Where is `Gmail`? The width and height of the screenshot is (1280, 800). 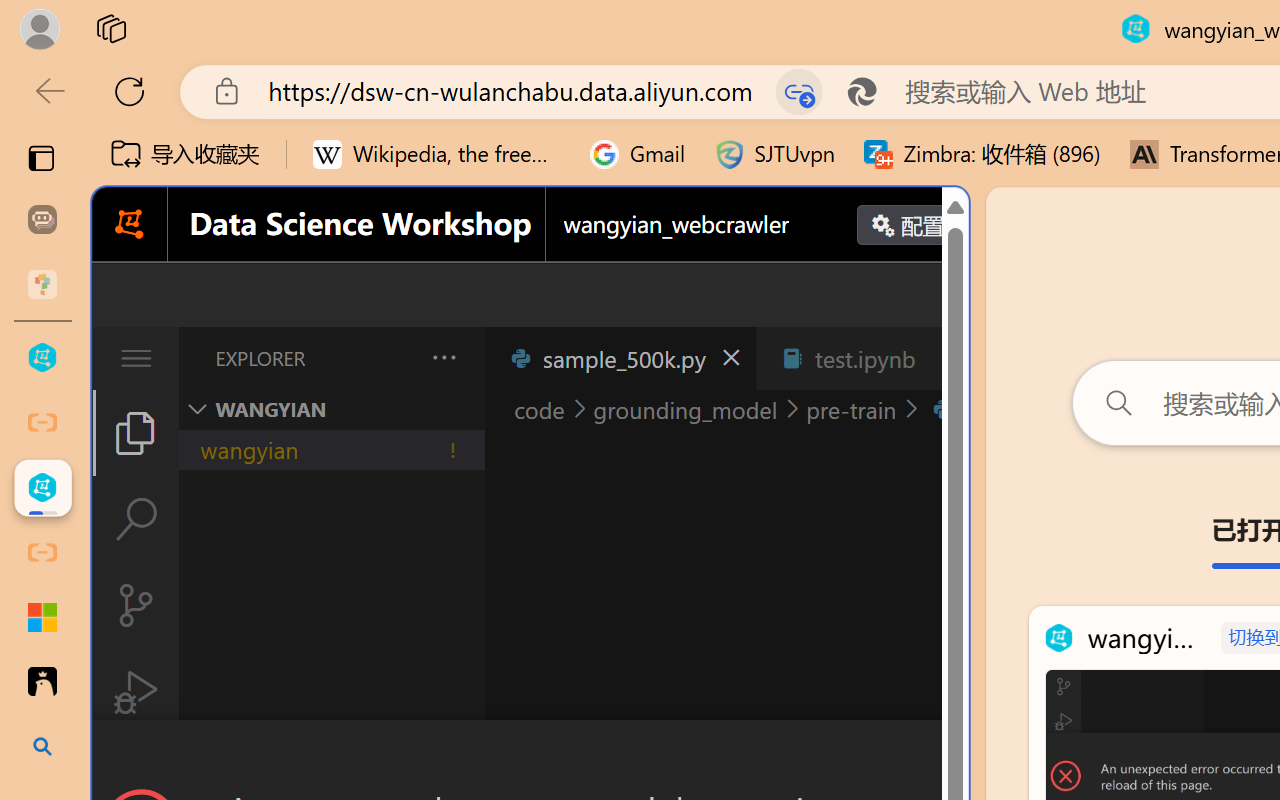
Gmail is located at coordinates (638, 154).